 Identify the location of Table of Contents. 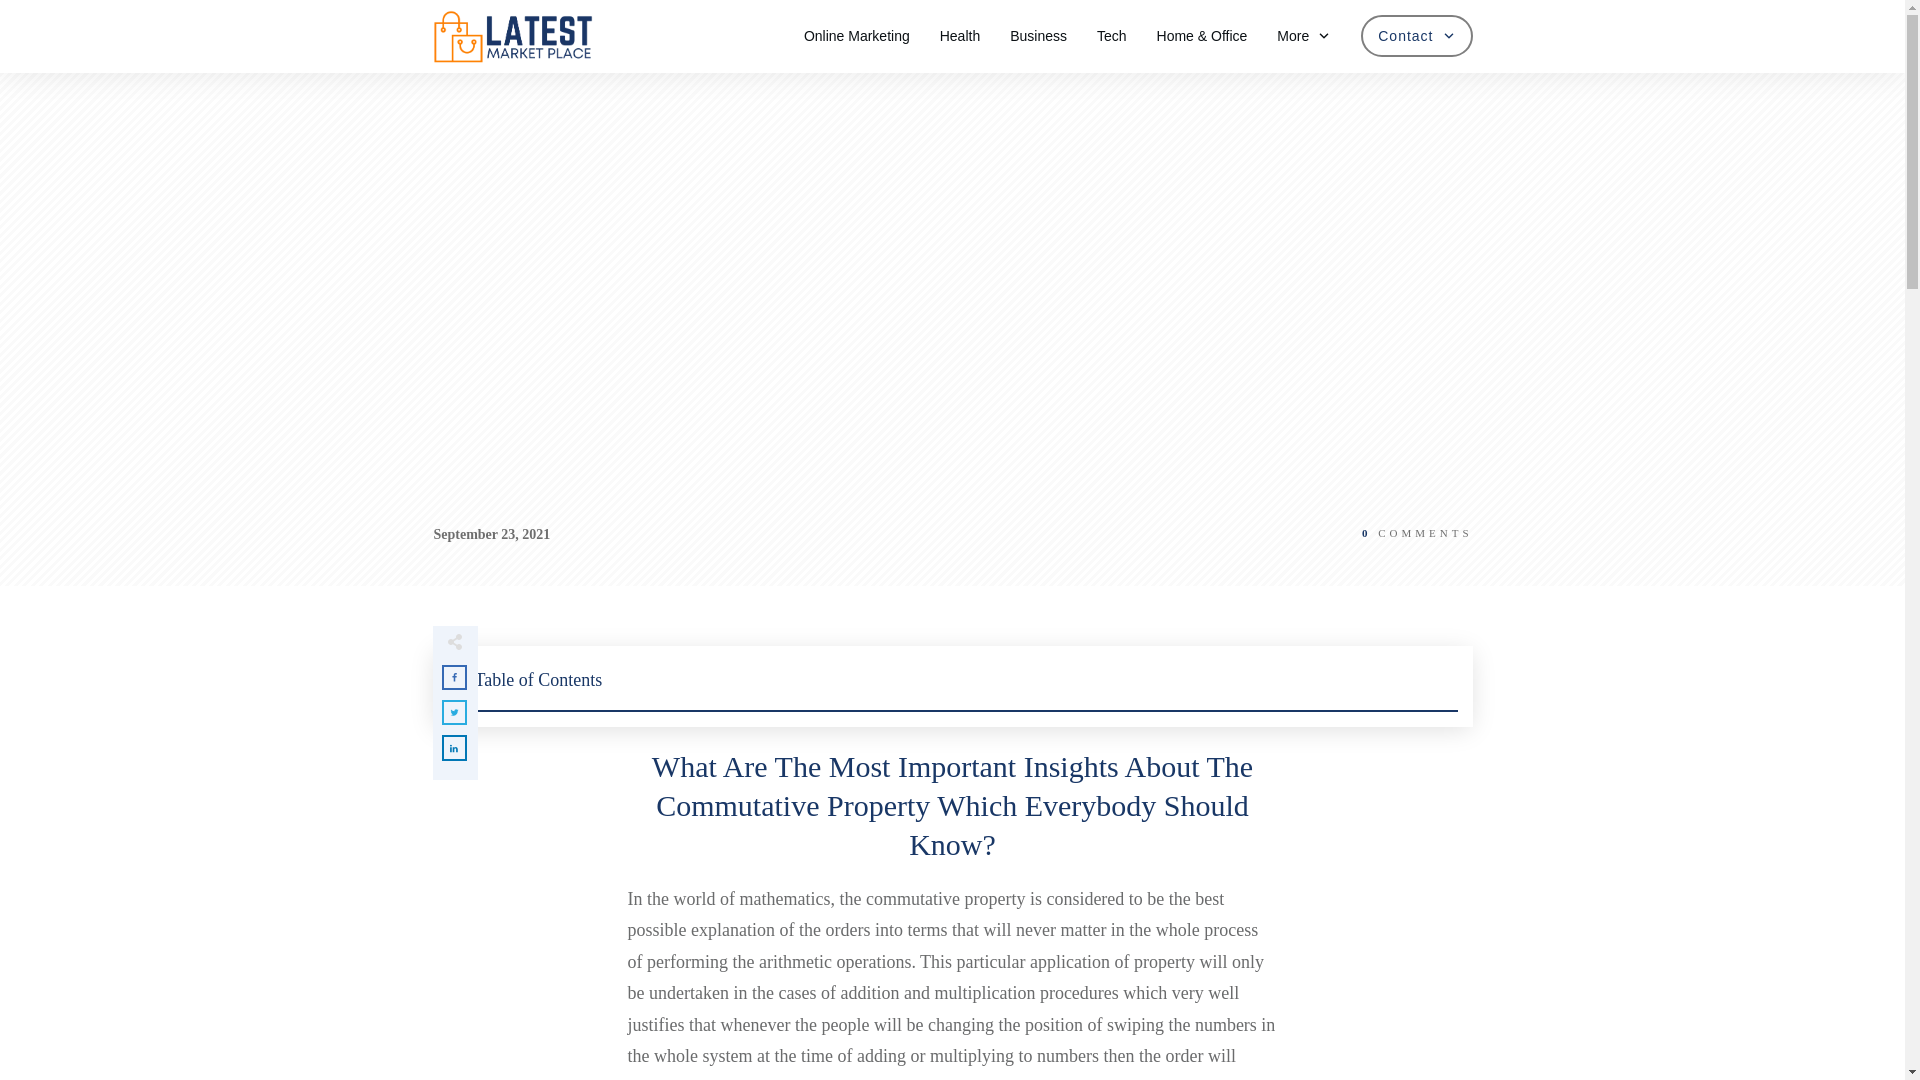
(952, 686).